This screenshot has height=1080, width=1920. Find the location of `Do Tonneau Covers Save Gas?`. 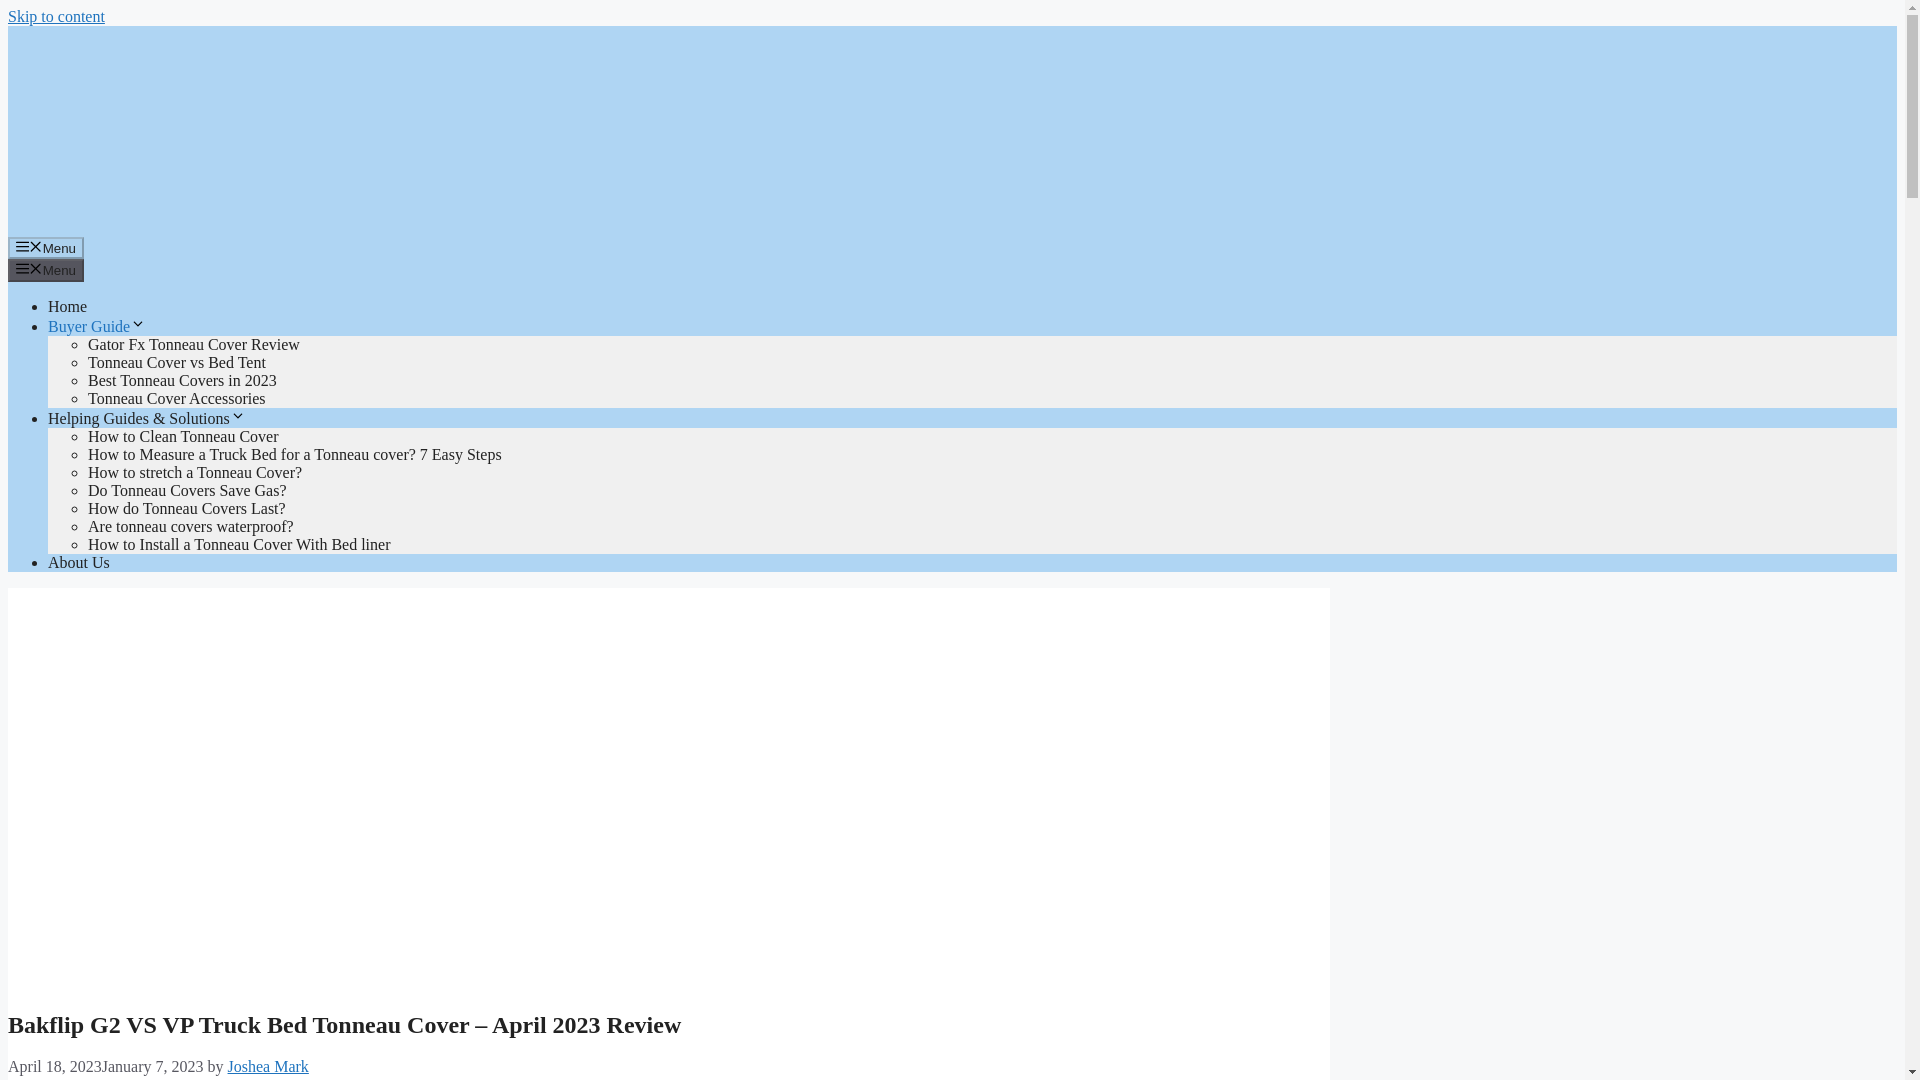

Do Tonneau Covers Save Gas? is located at coordinates (187, 490).